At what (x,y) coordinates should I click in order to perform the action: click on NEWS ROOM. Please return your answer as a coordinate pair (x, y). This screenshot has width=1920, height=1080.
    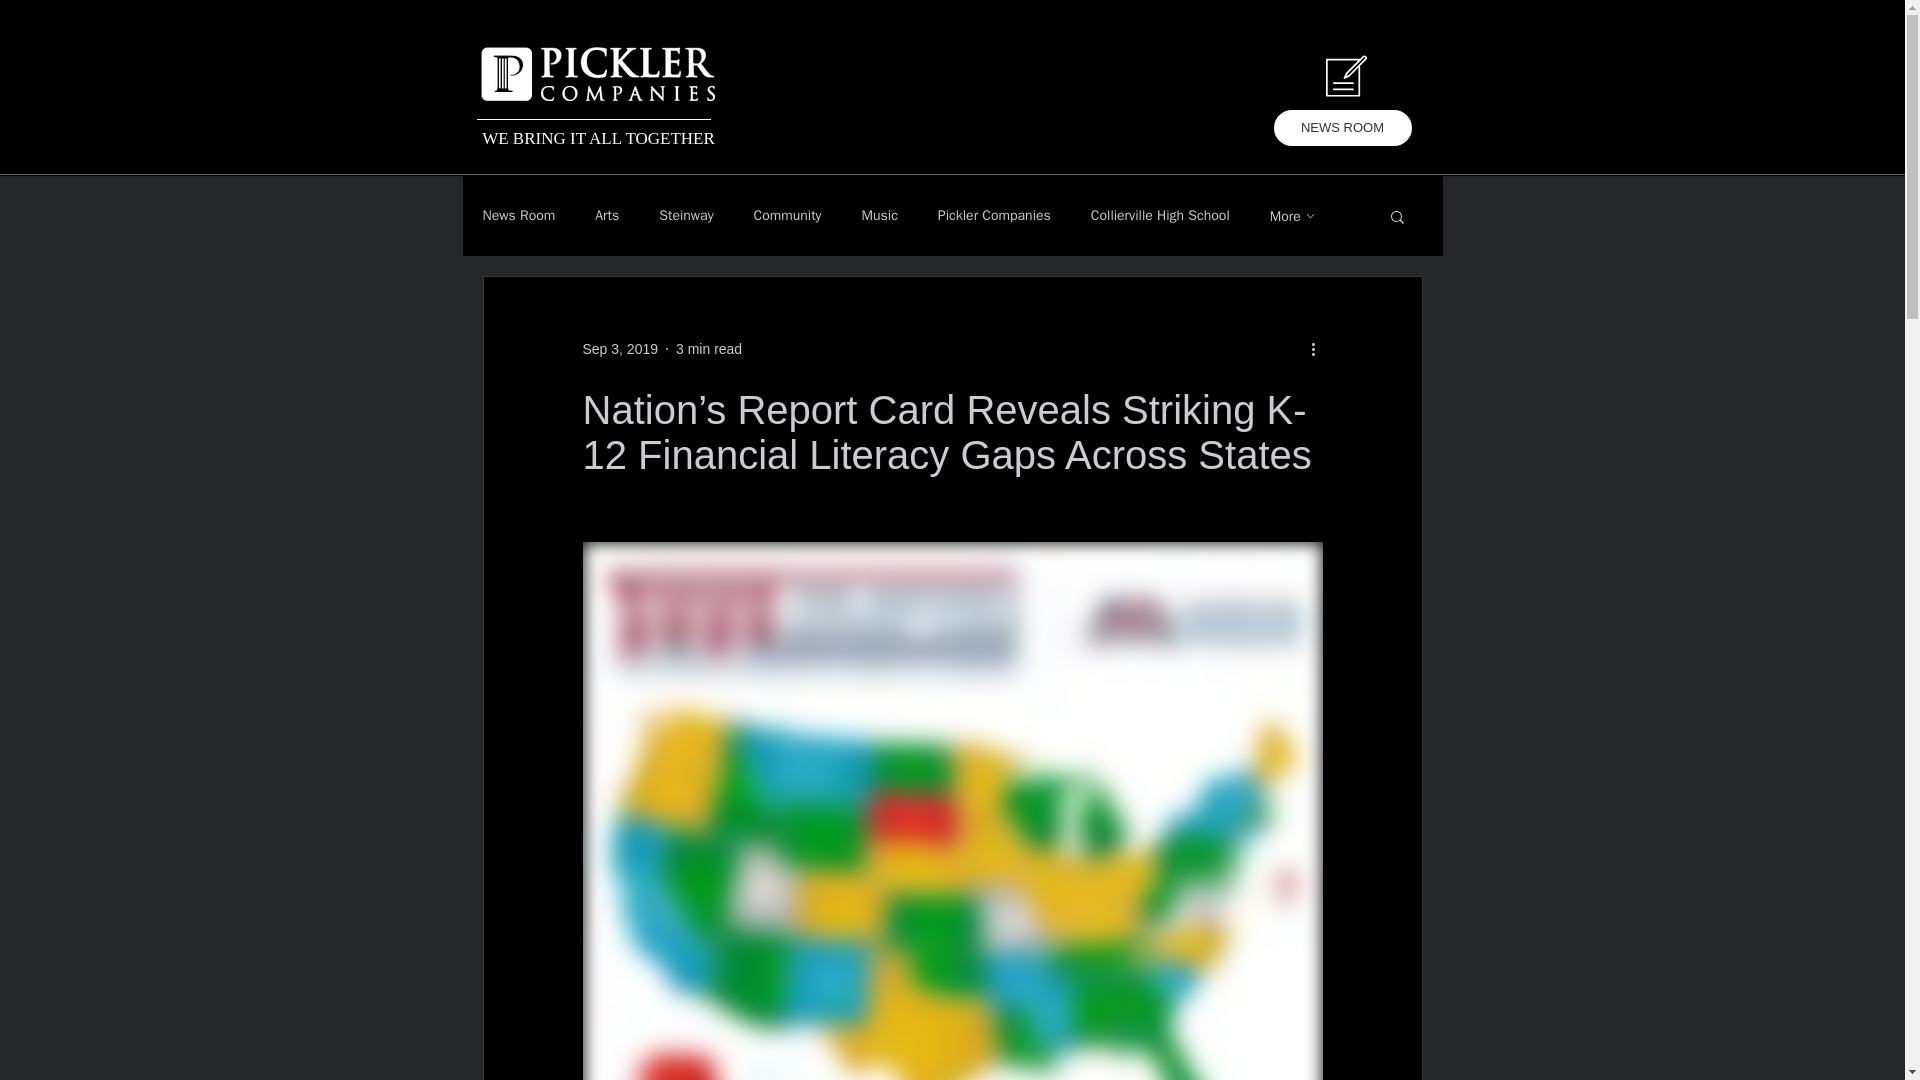
    Looking at the image, I should click on (1342, 128).